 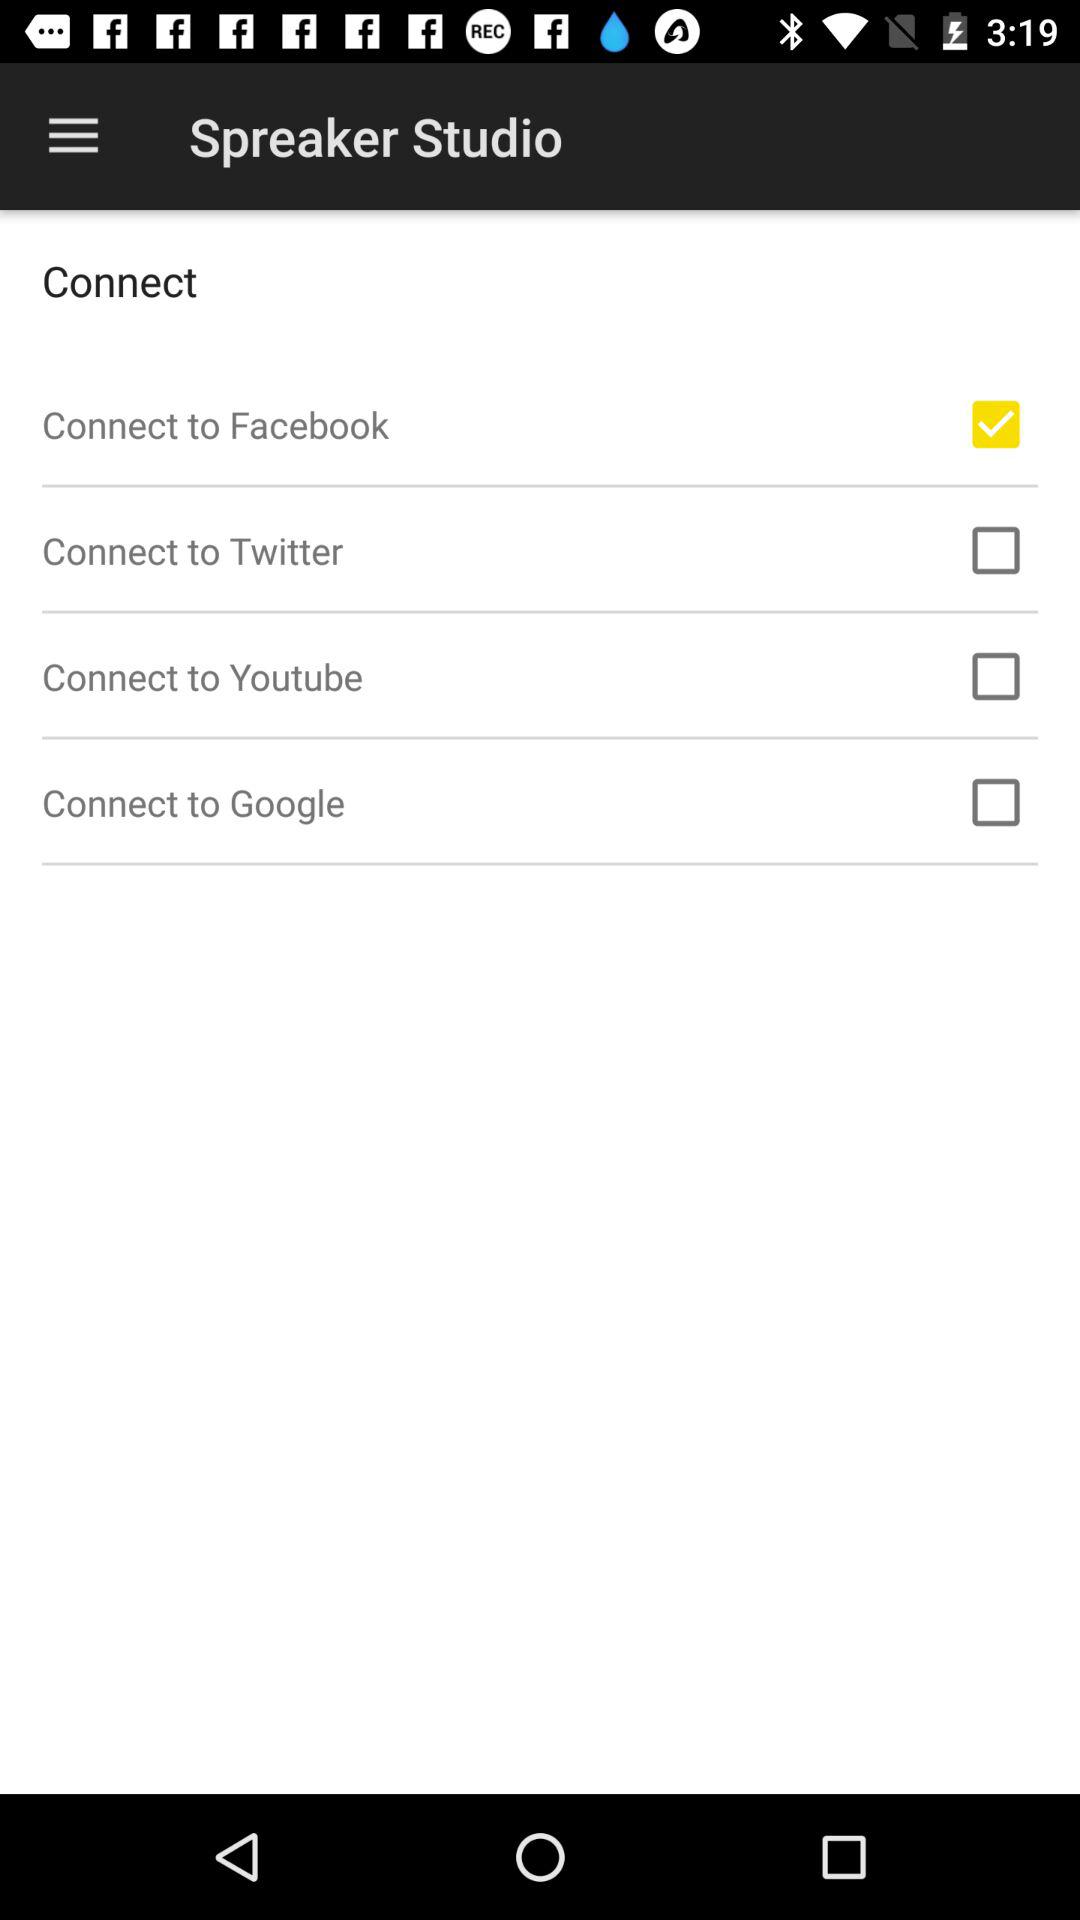 I want to click on connect google account, so click(x=996, y=802).